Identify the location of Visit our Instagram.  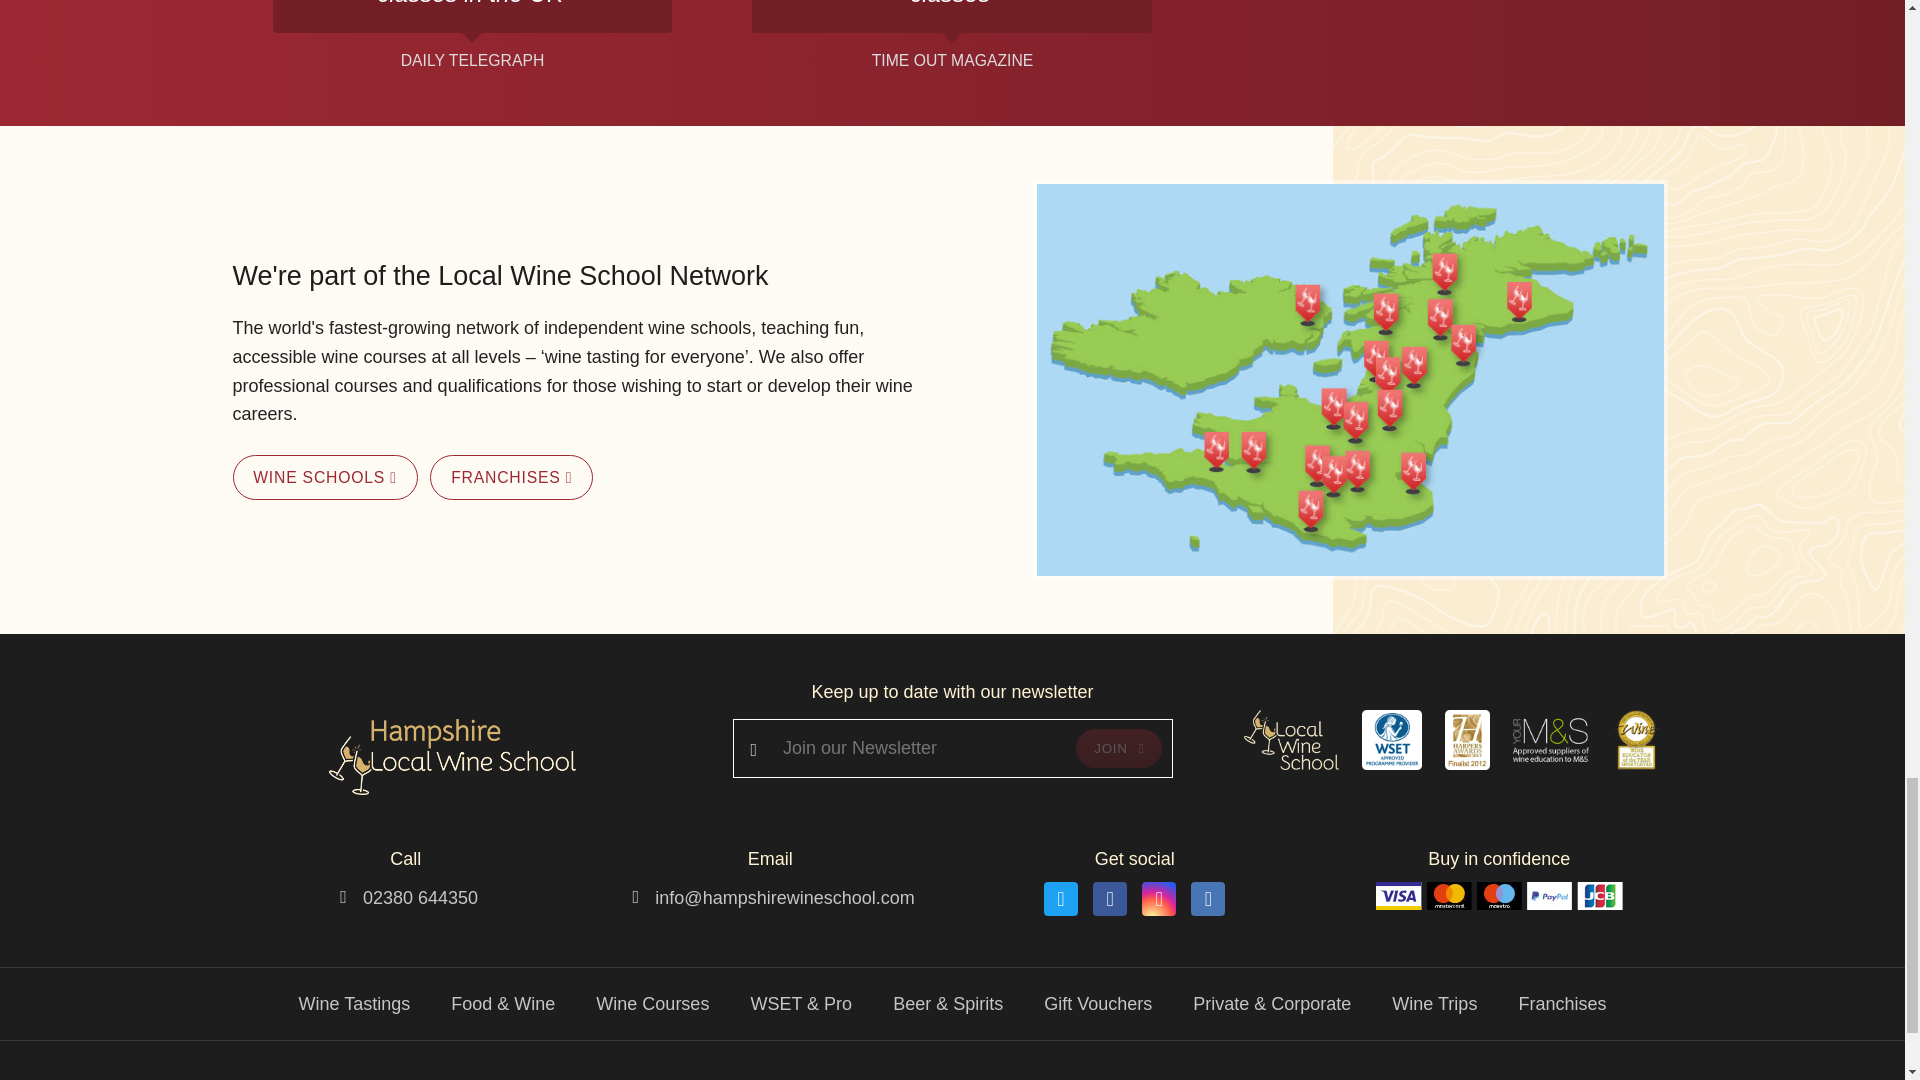
(1158, 898).